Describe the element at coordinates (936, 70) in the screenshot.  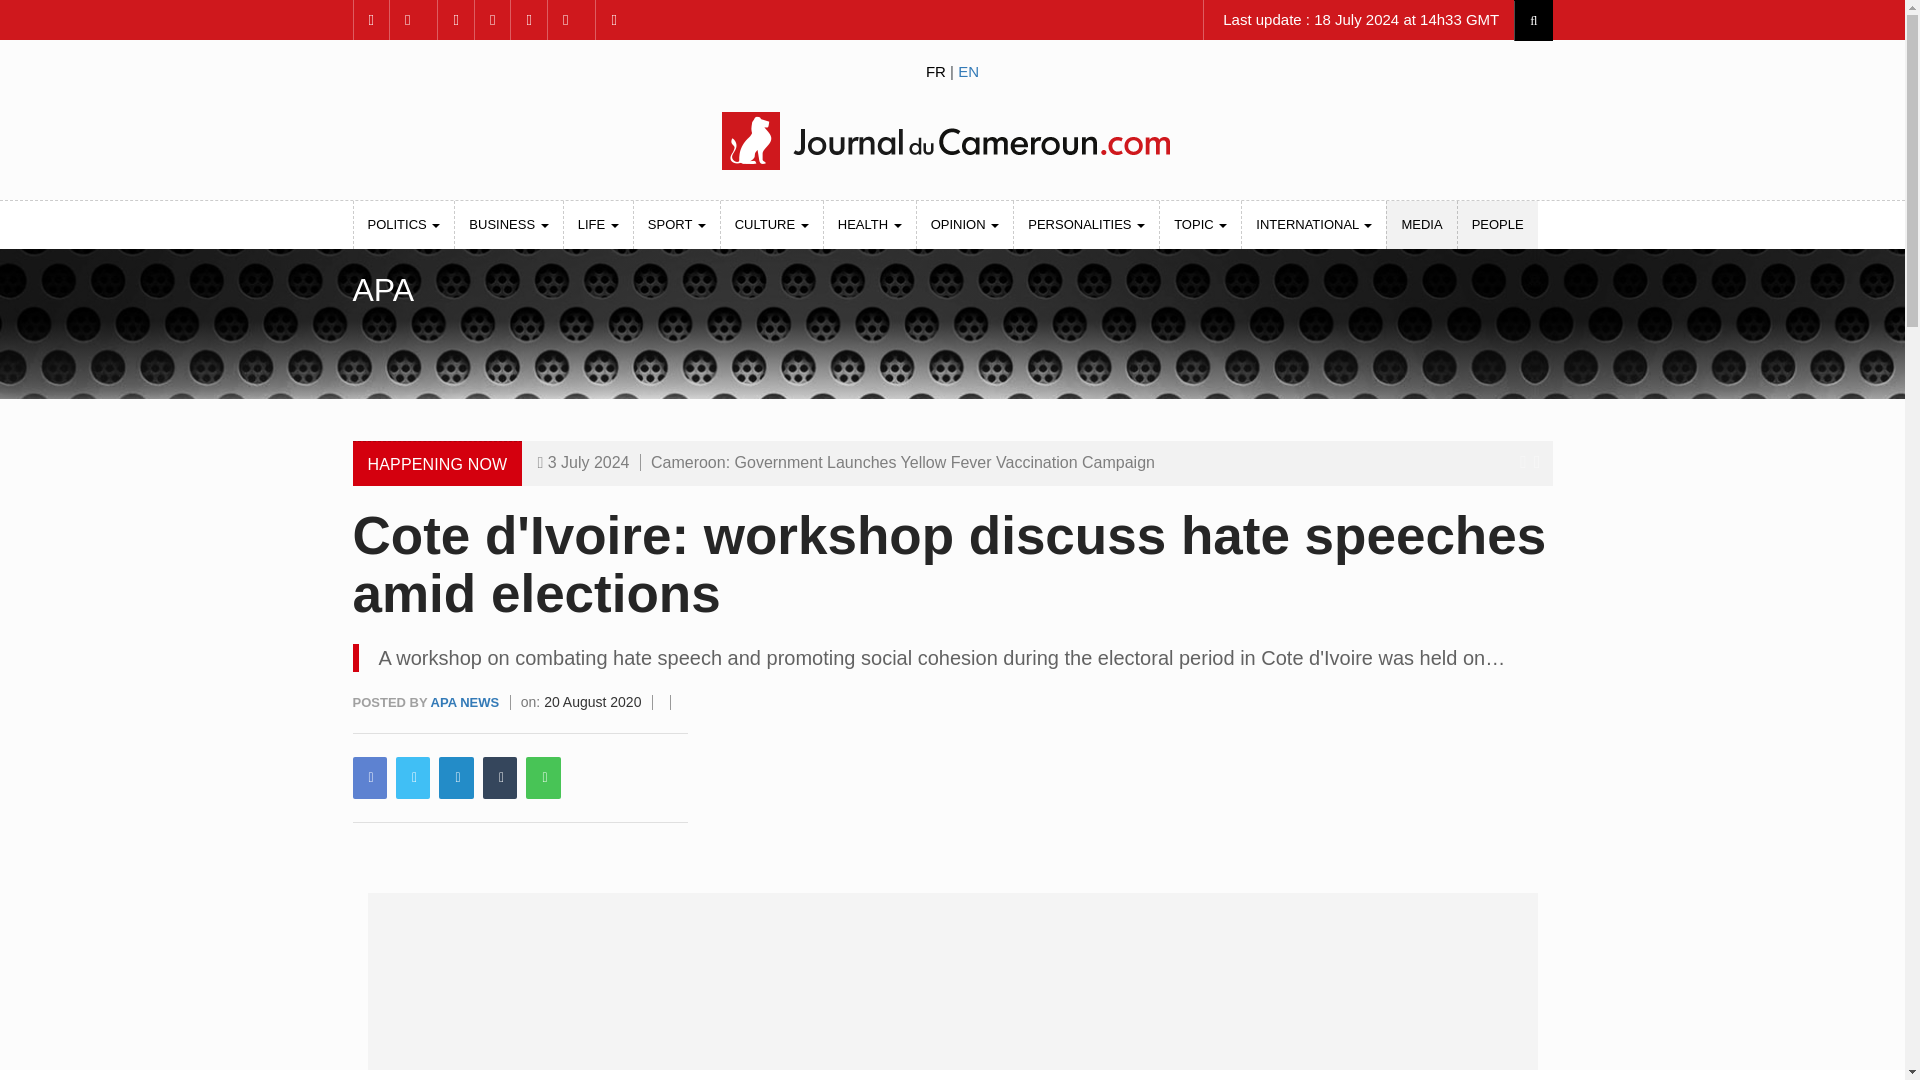
I see `FR` at that location.